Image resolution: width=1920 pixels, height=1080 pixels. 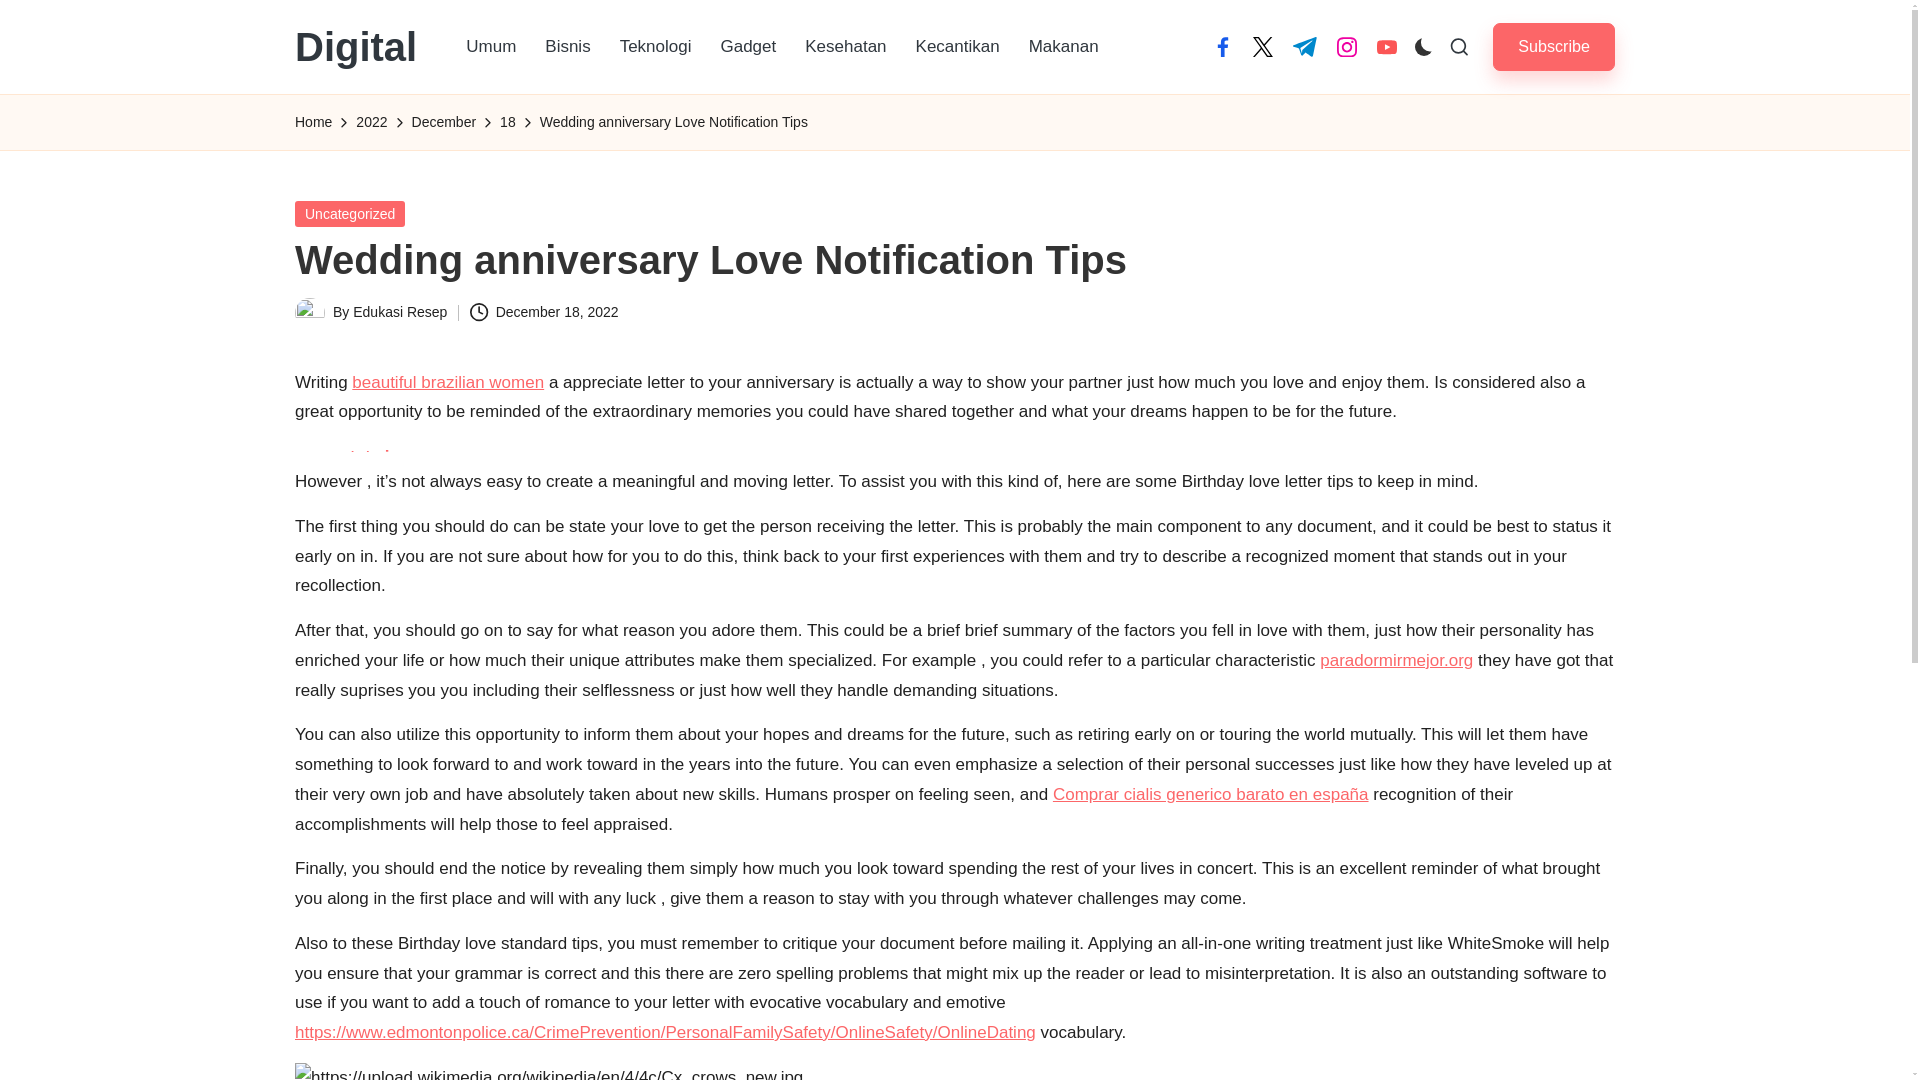 What do you see at coordinates (846, 46) in the screenshot?
I see `Kesehatan` at bounding box center [846, 46].